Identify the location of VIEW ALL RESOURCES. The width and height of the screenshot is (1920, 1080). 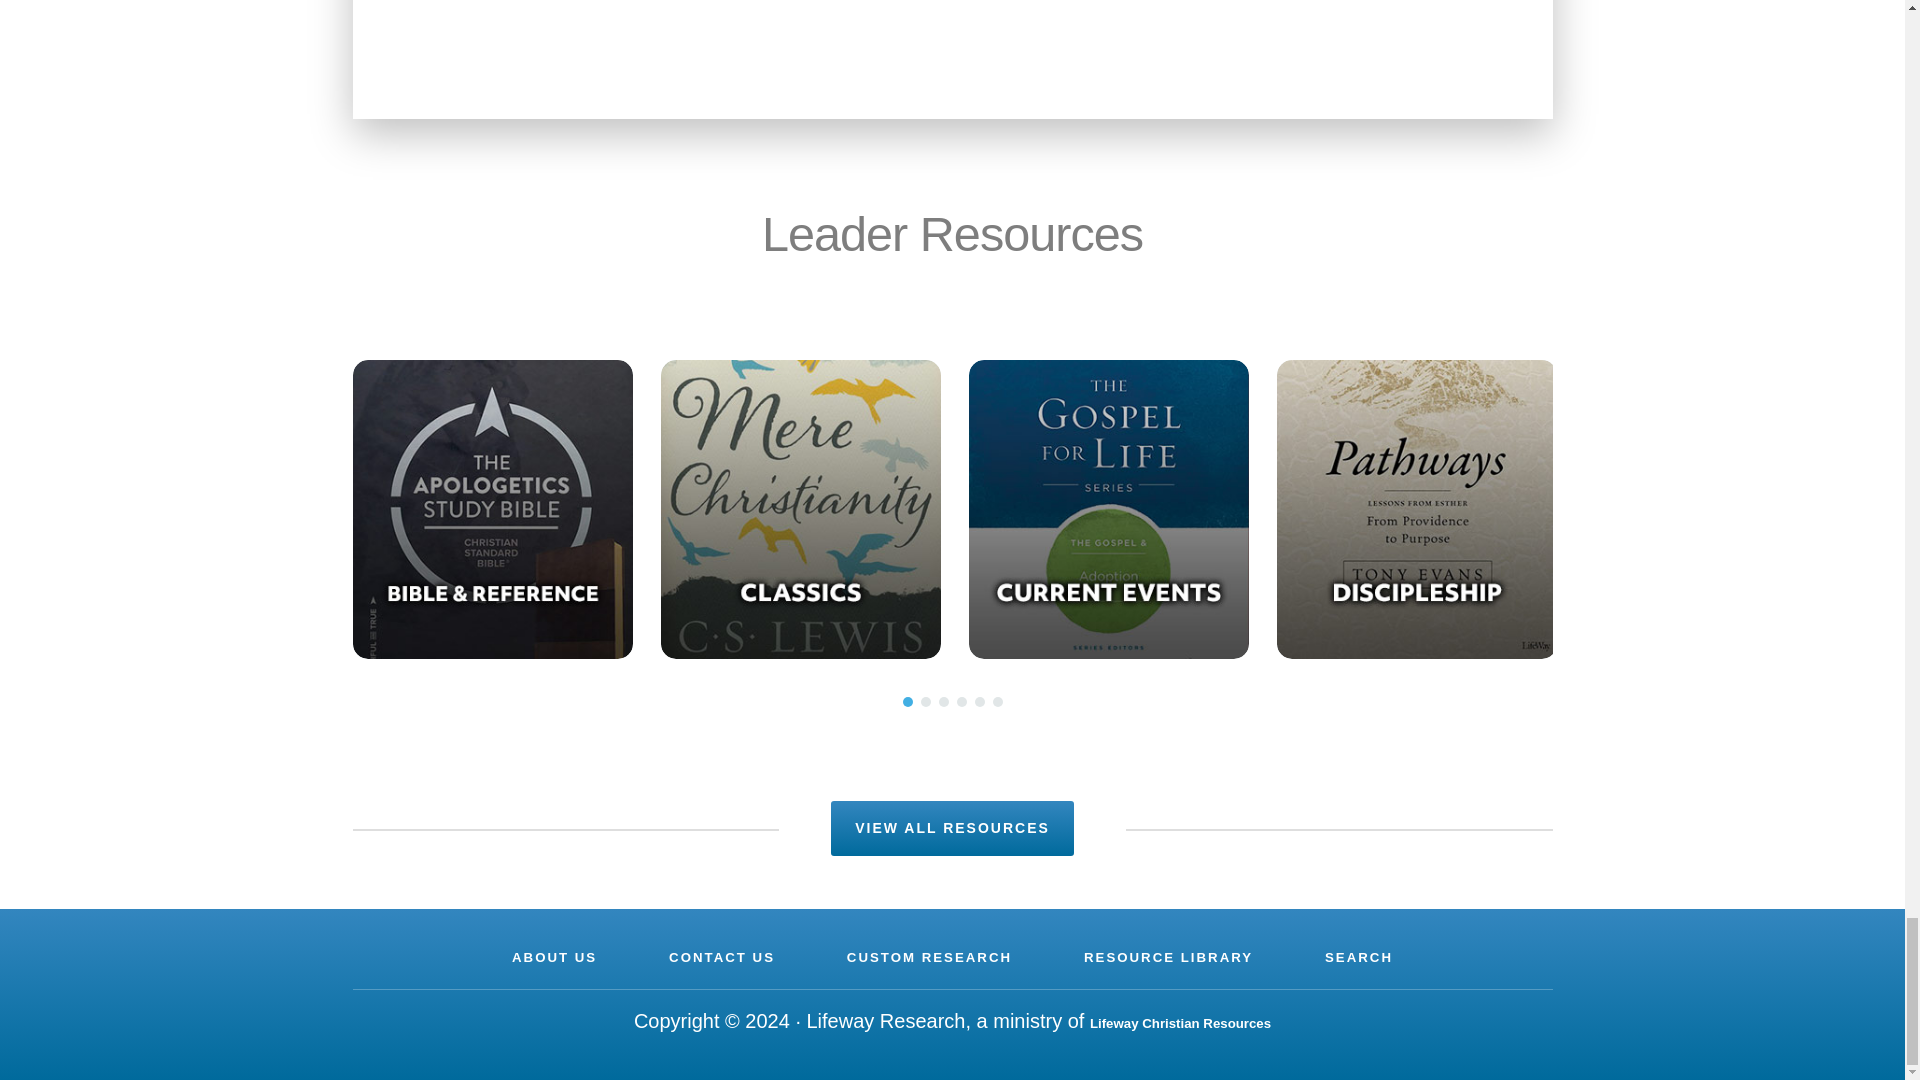
(952, 828).